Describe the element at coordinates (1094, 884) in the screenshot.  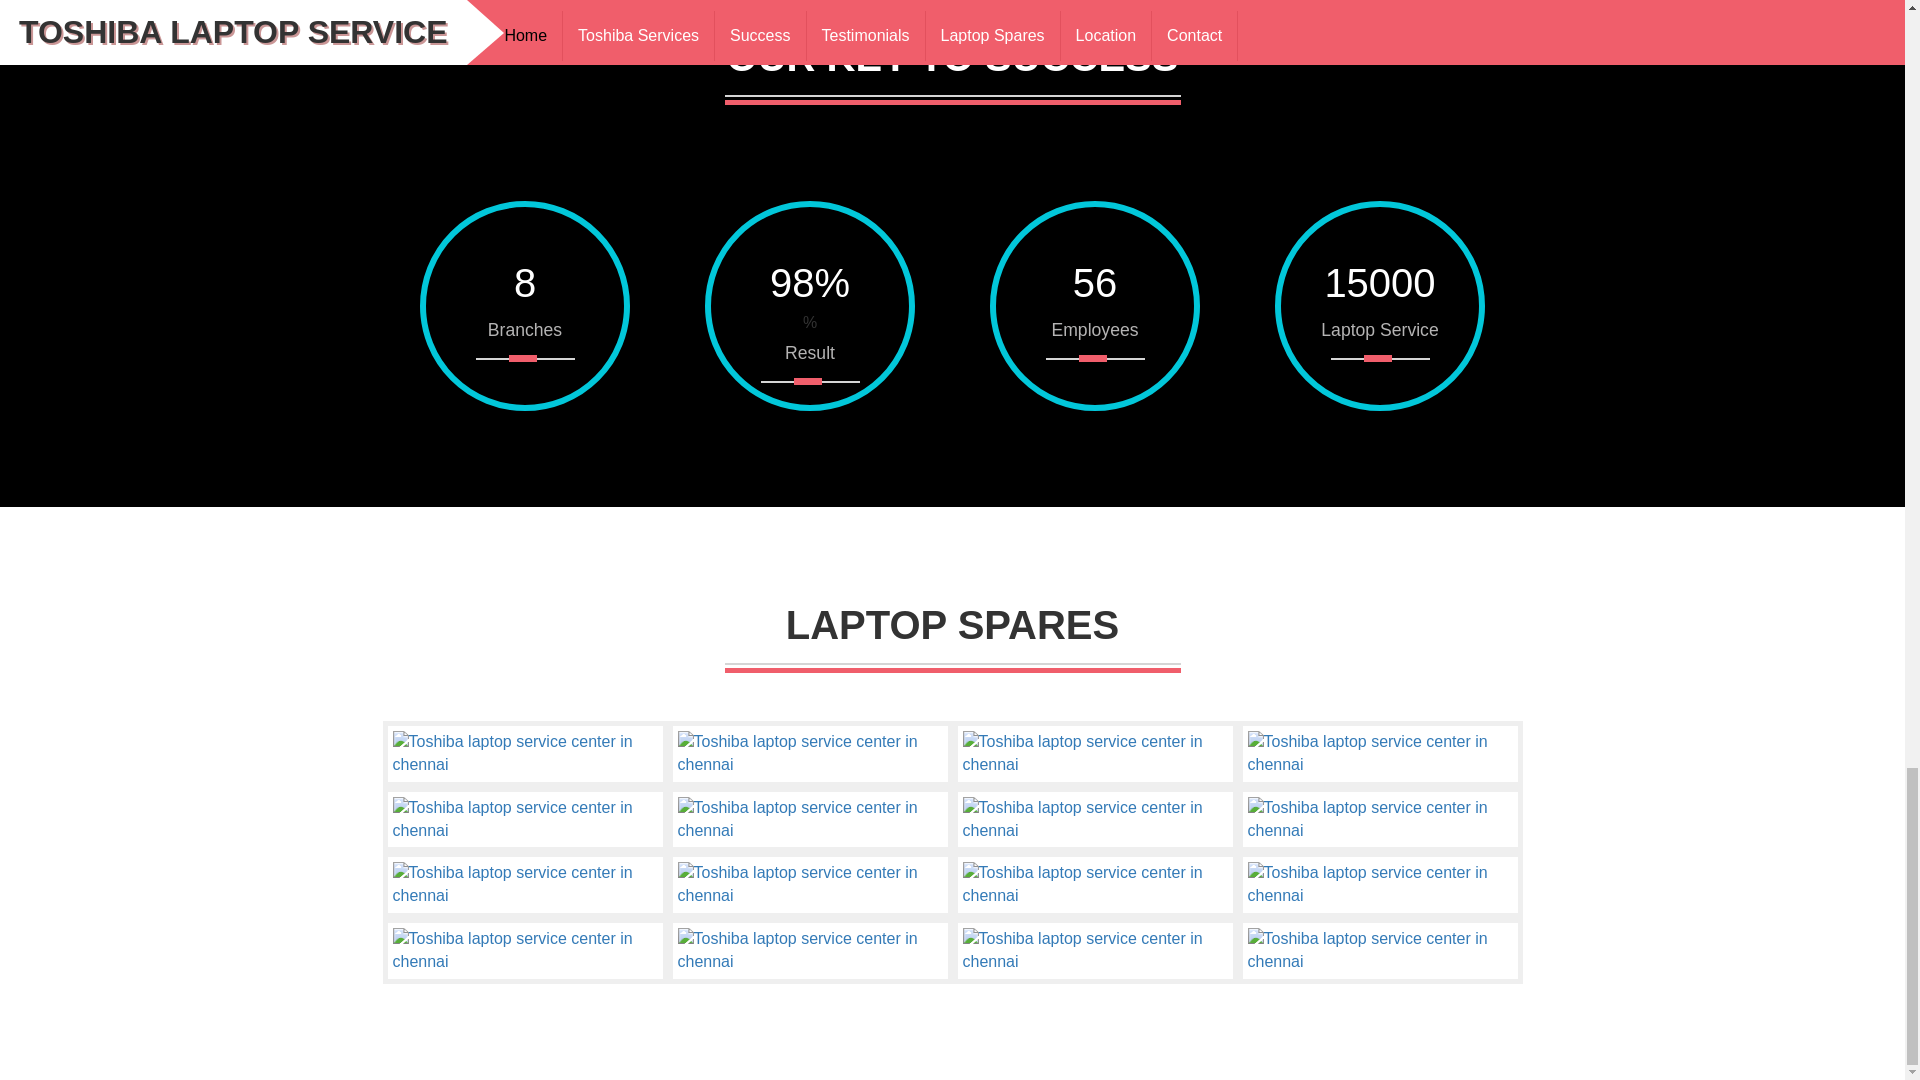
I see `Authorized Toshiba laptop service center in chennai` at that location.